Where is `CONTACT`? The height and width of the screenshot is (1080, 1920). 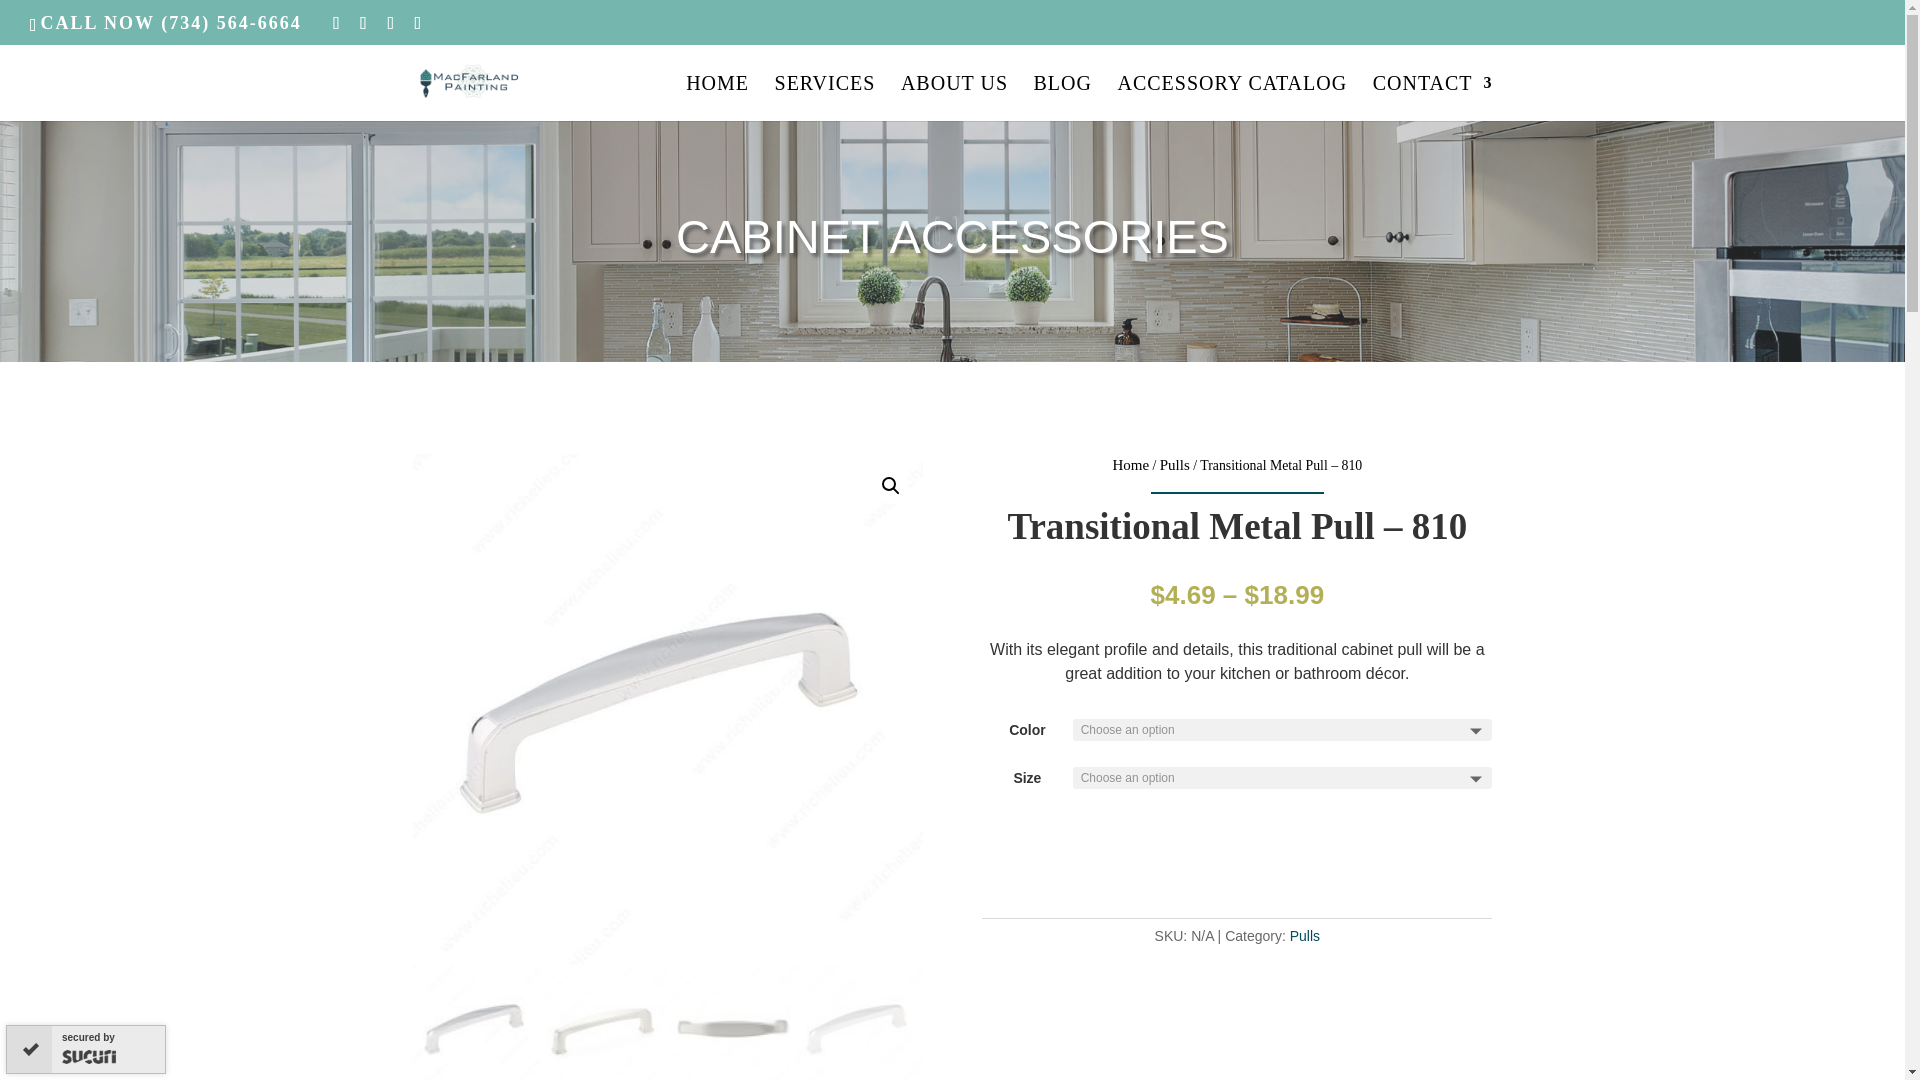
CONTACT is located at coordinates (1432, 98).